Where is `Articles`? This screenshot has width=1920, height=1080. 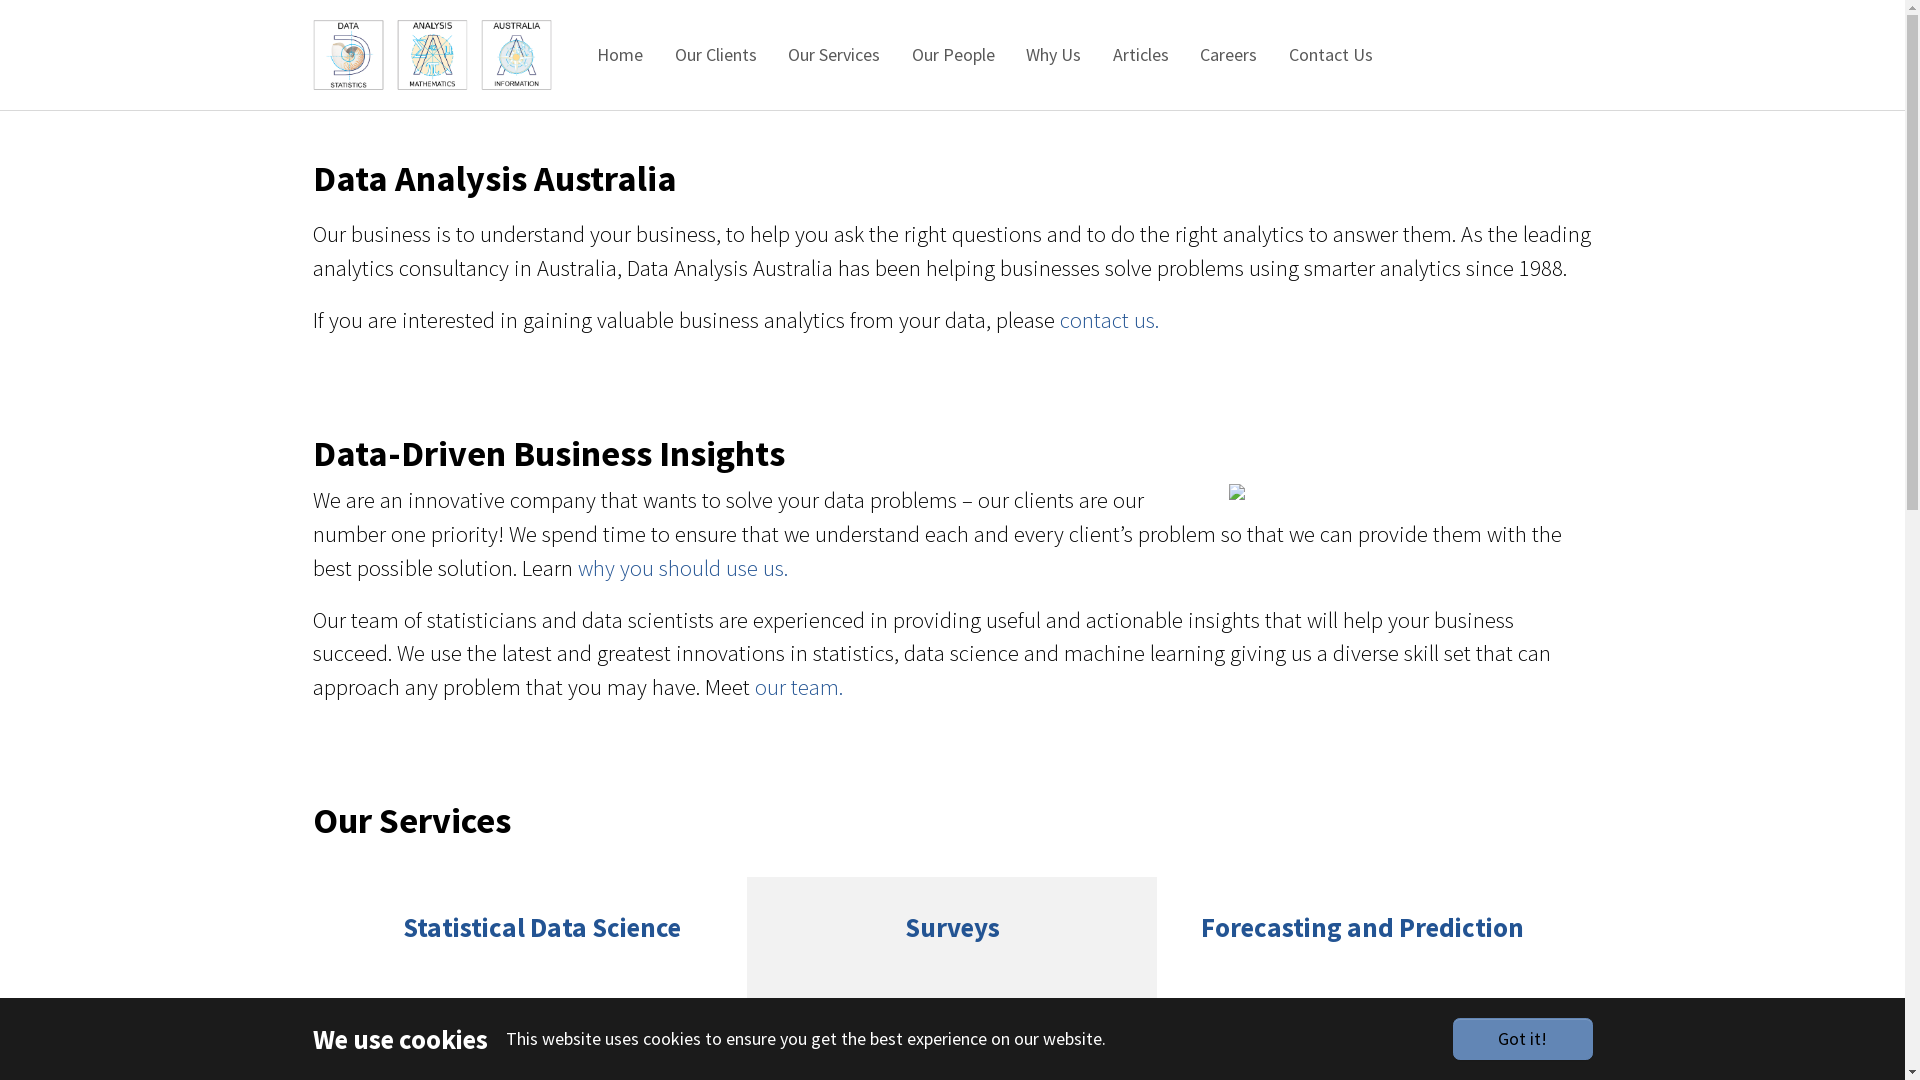 Articles is located at coordinates (1141, 55).